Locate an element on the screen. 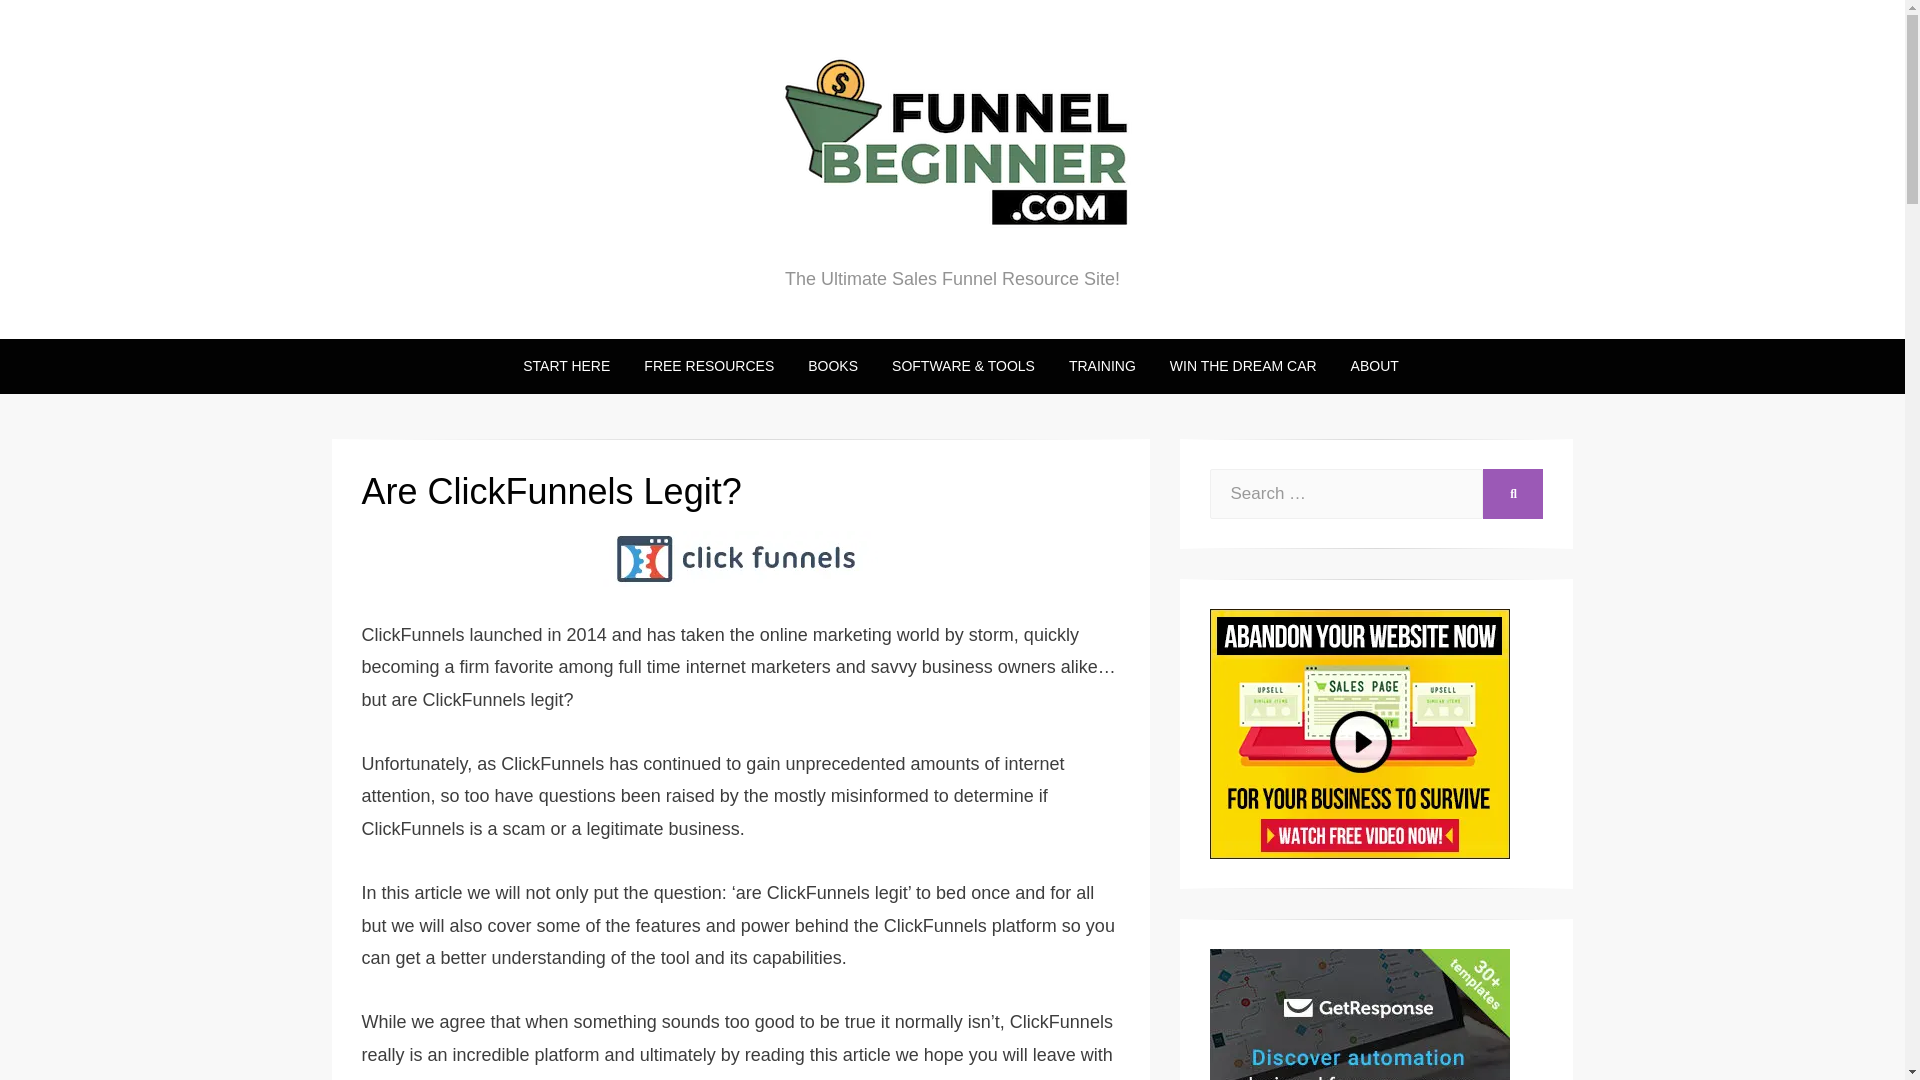  BOOKS is located at coordinates (833, 366).